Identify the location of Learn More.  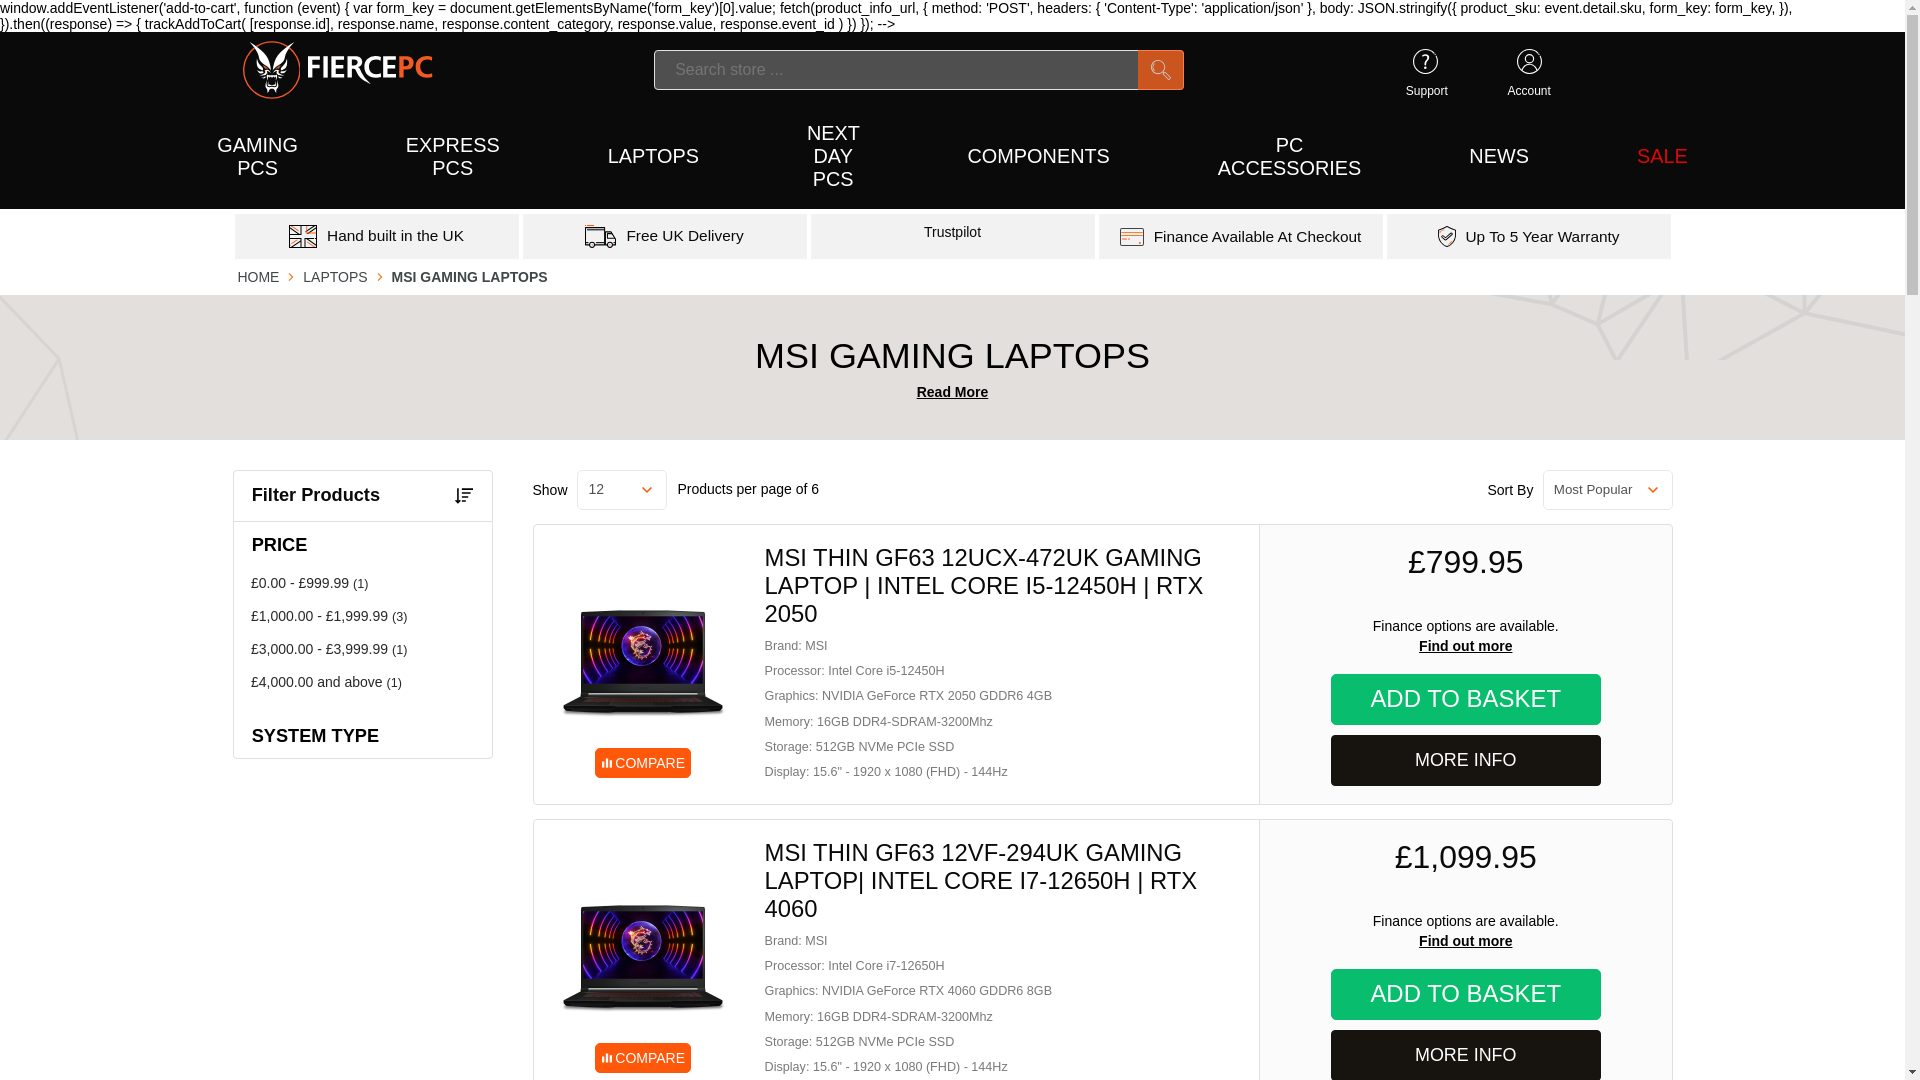
(684, 236).